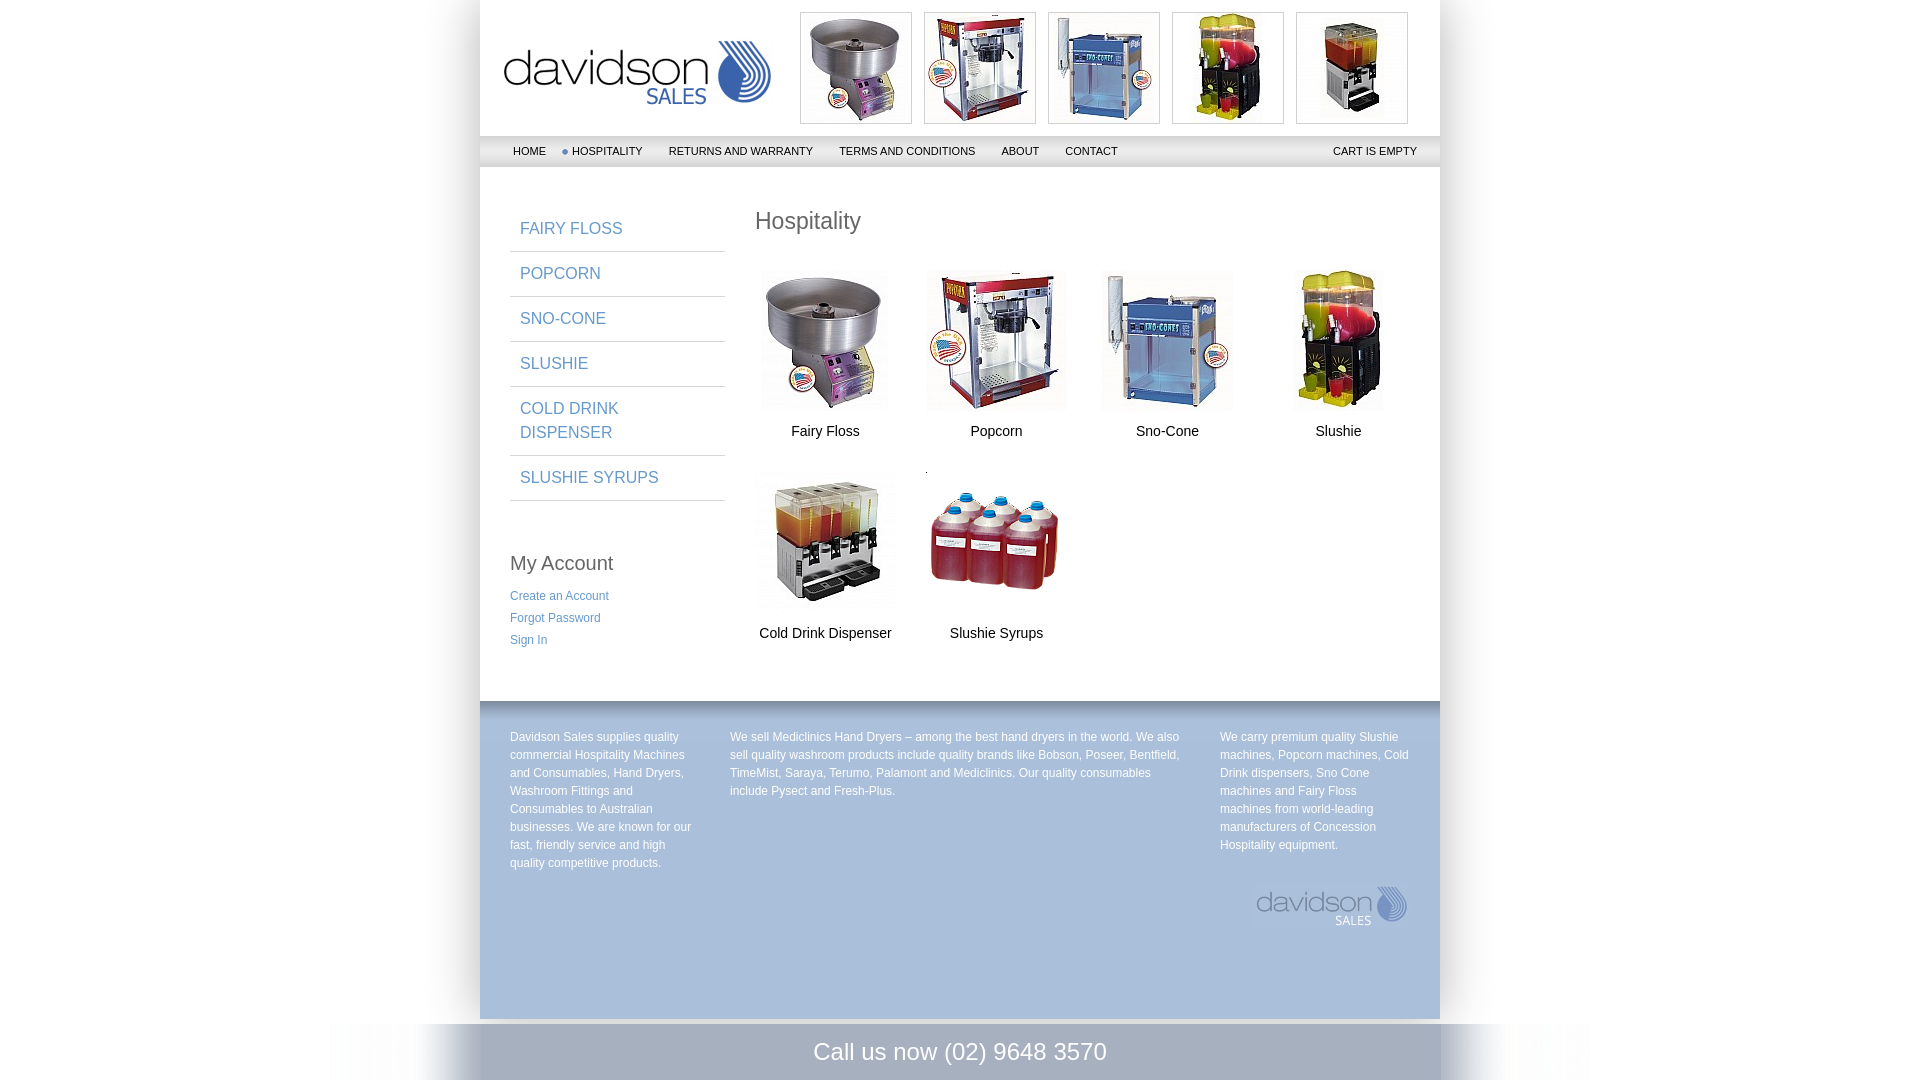 The image size is (1920, 1080). Describe the element at coordinates (1338, 356) in the screenshot. I see `Slushie` at that location.